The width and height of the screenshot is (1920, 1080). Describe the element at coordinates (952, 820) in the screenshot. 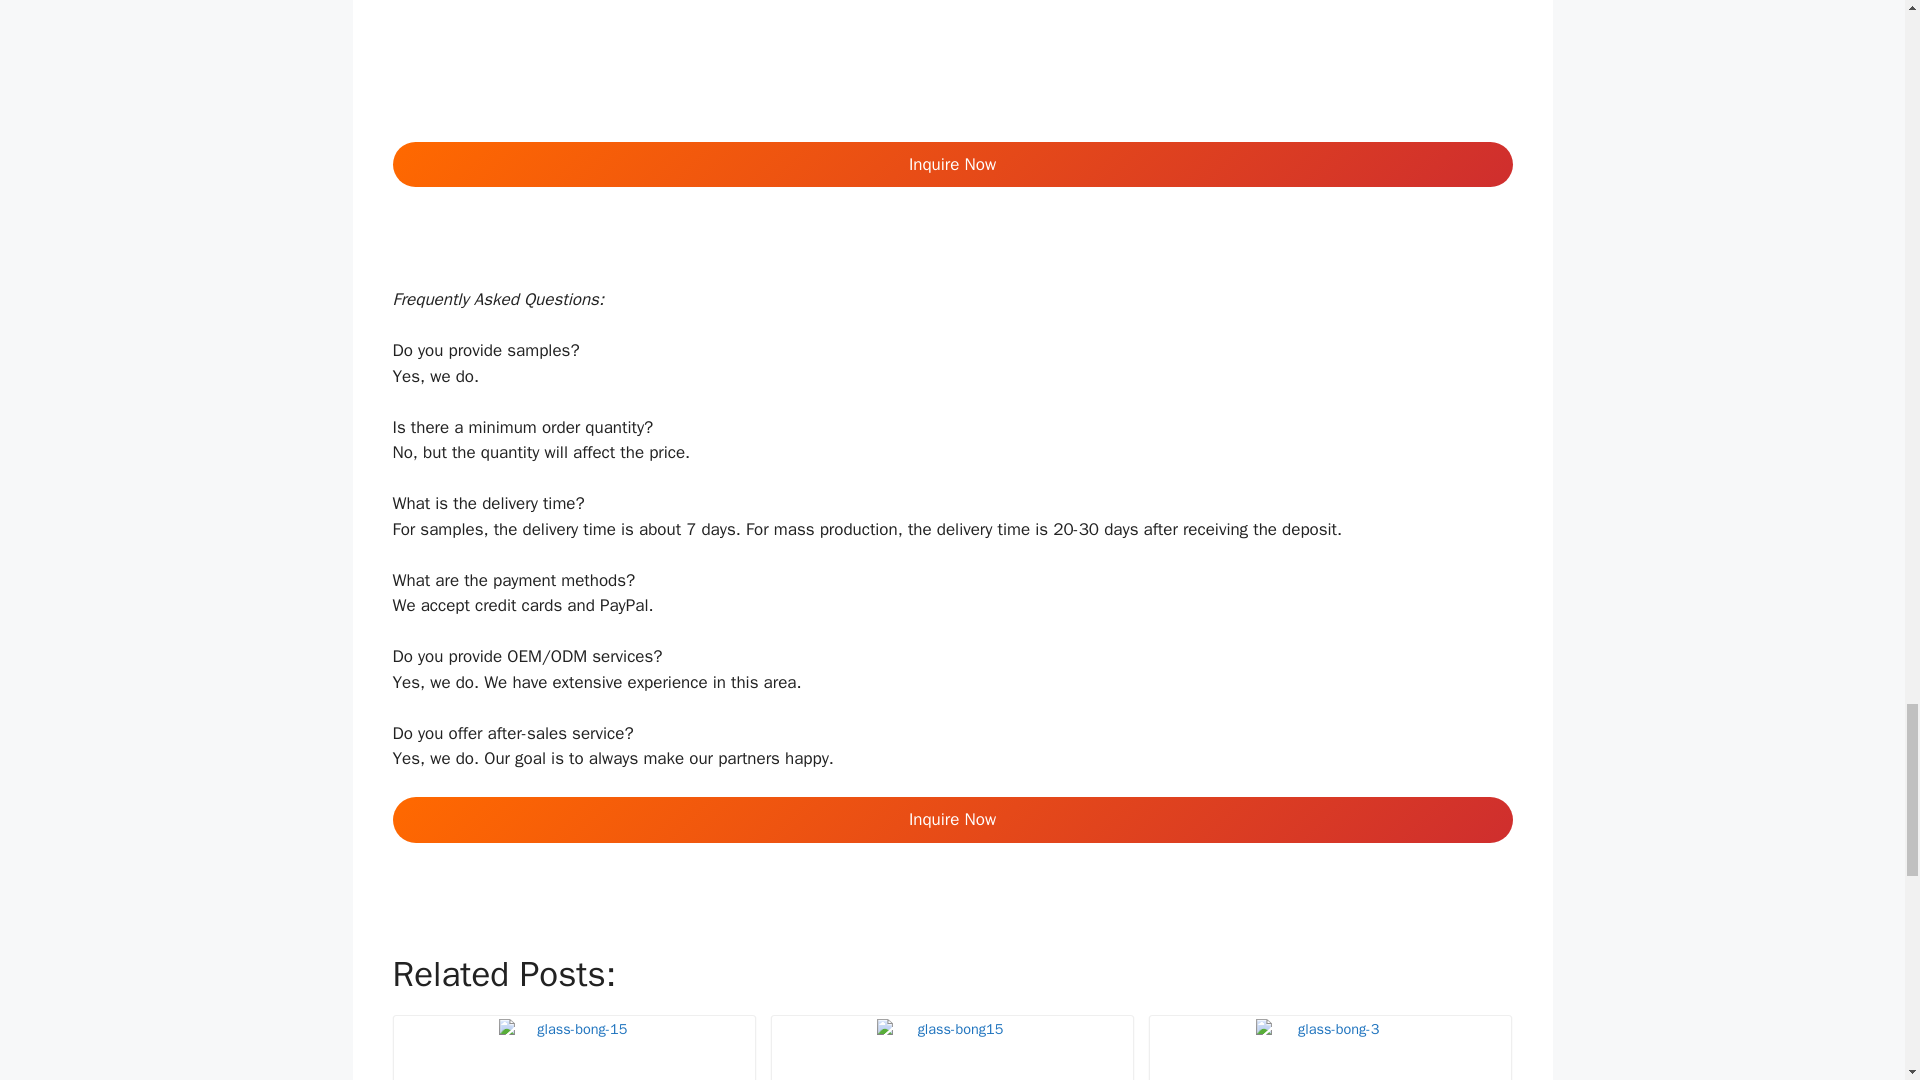

I see `Inquire Now` at that location.